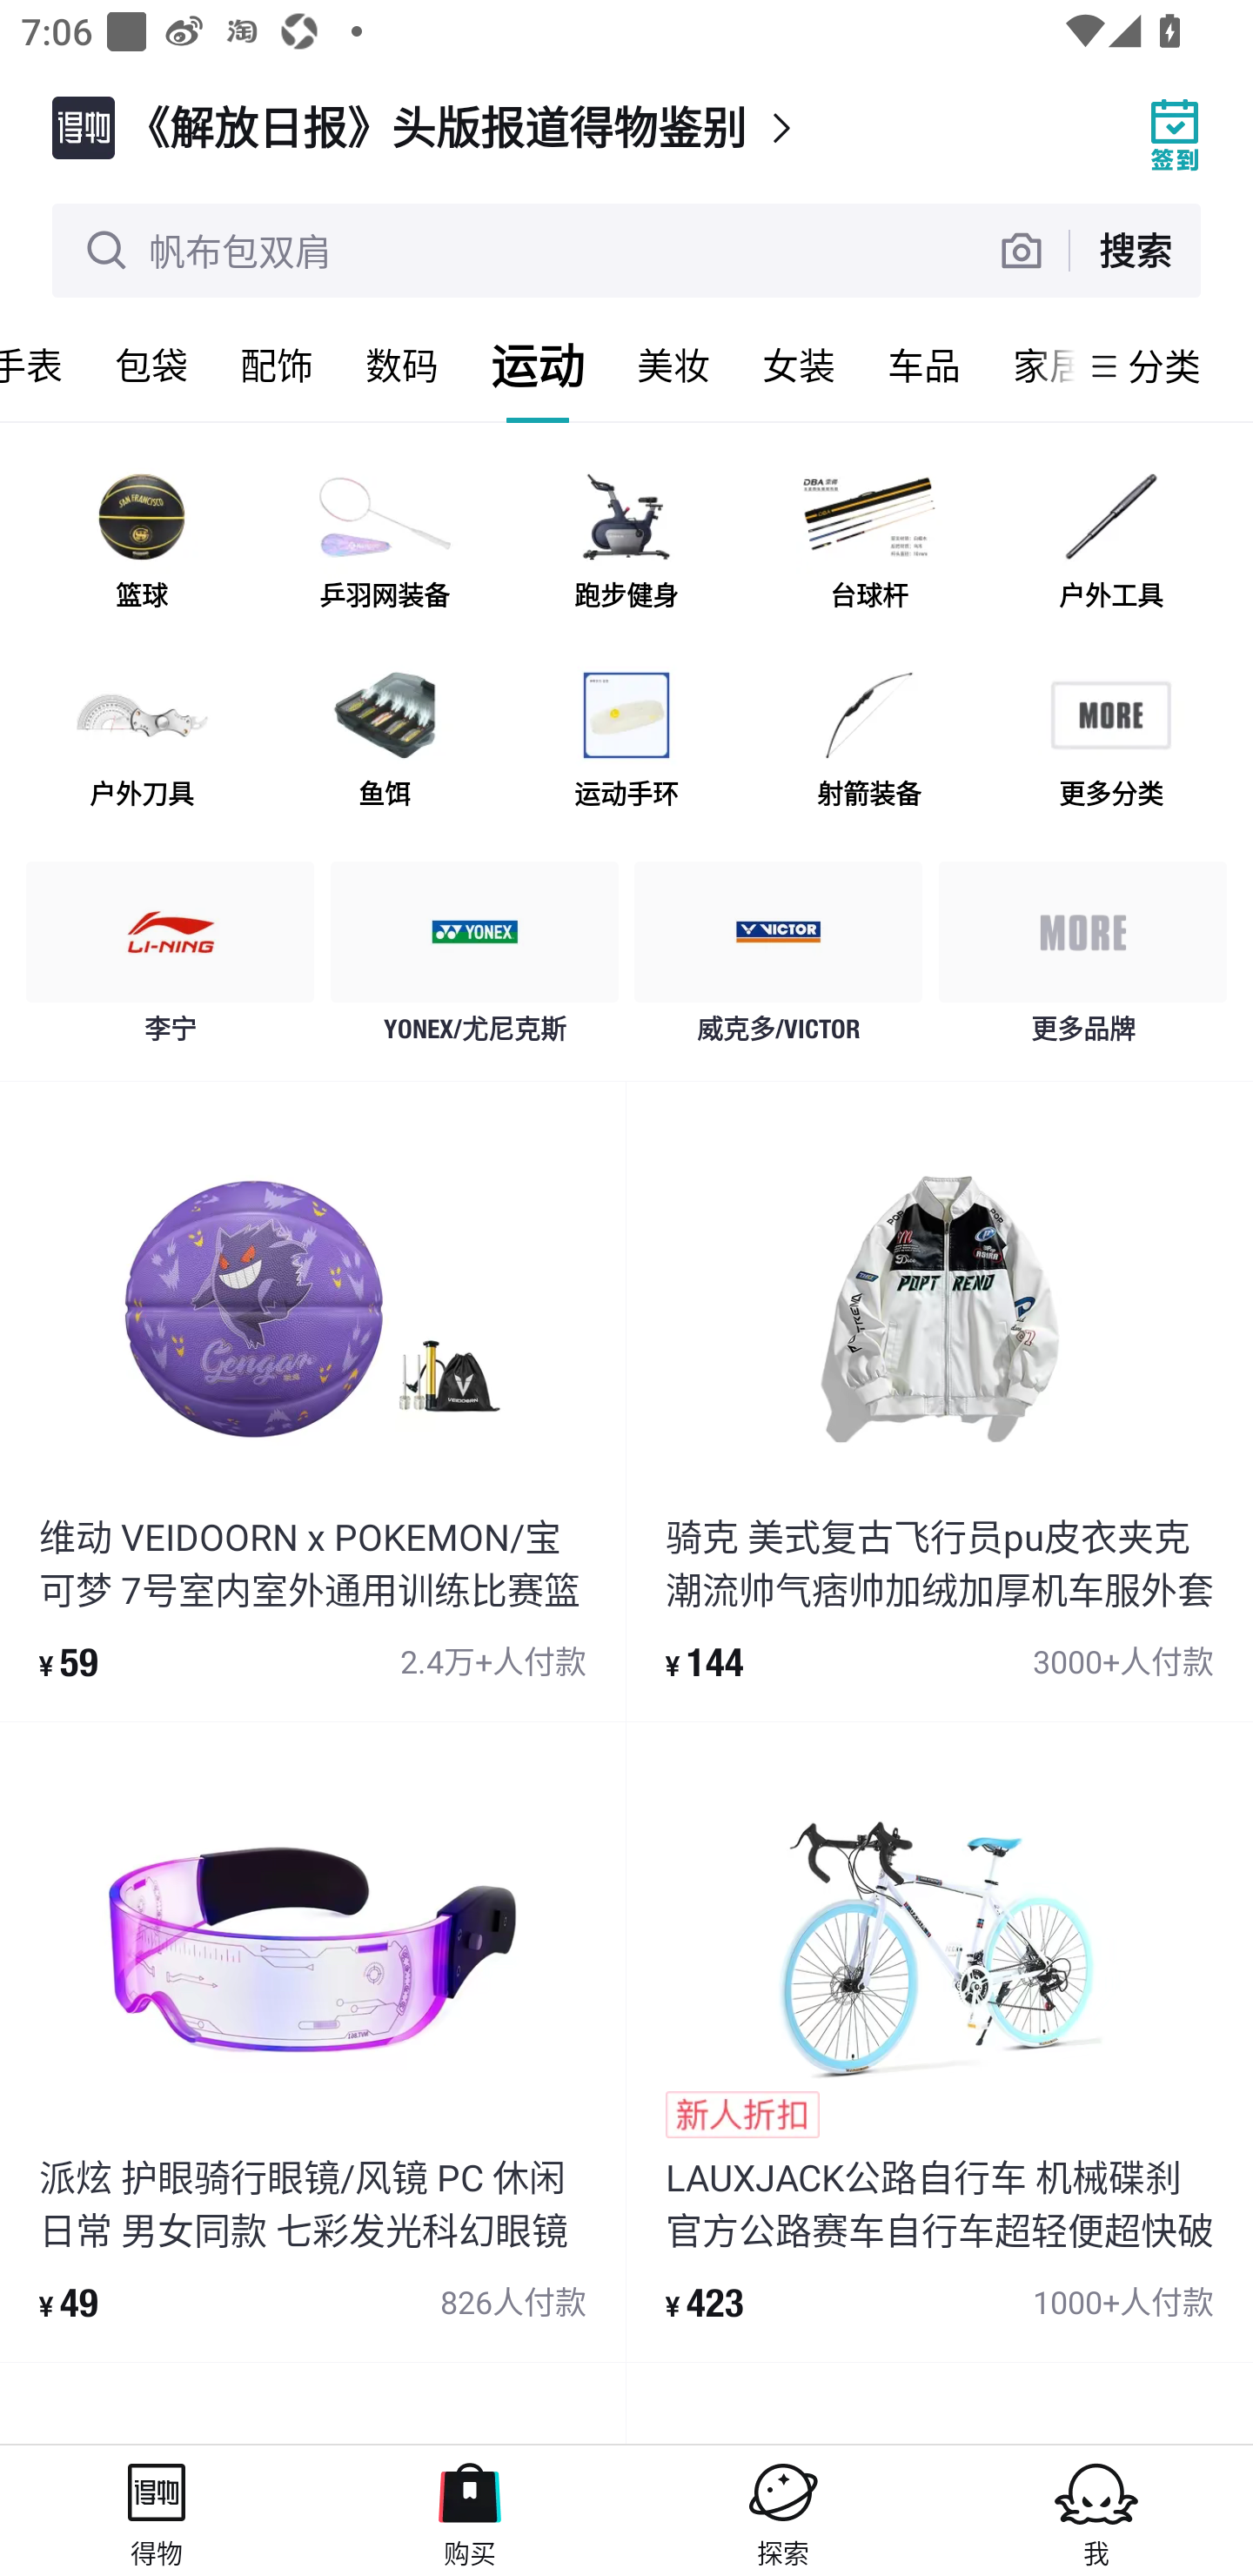  I want to click on 得物, so click(157, 2510).